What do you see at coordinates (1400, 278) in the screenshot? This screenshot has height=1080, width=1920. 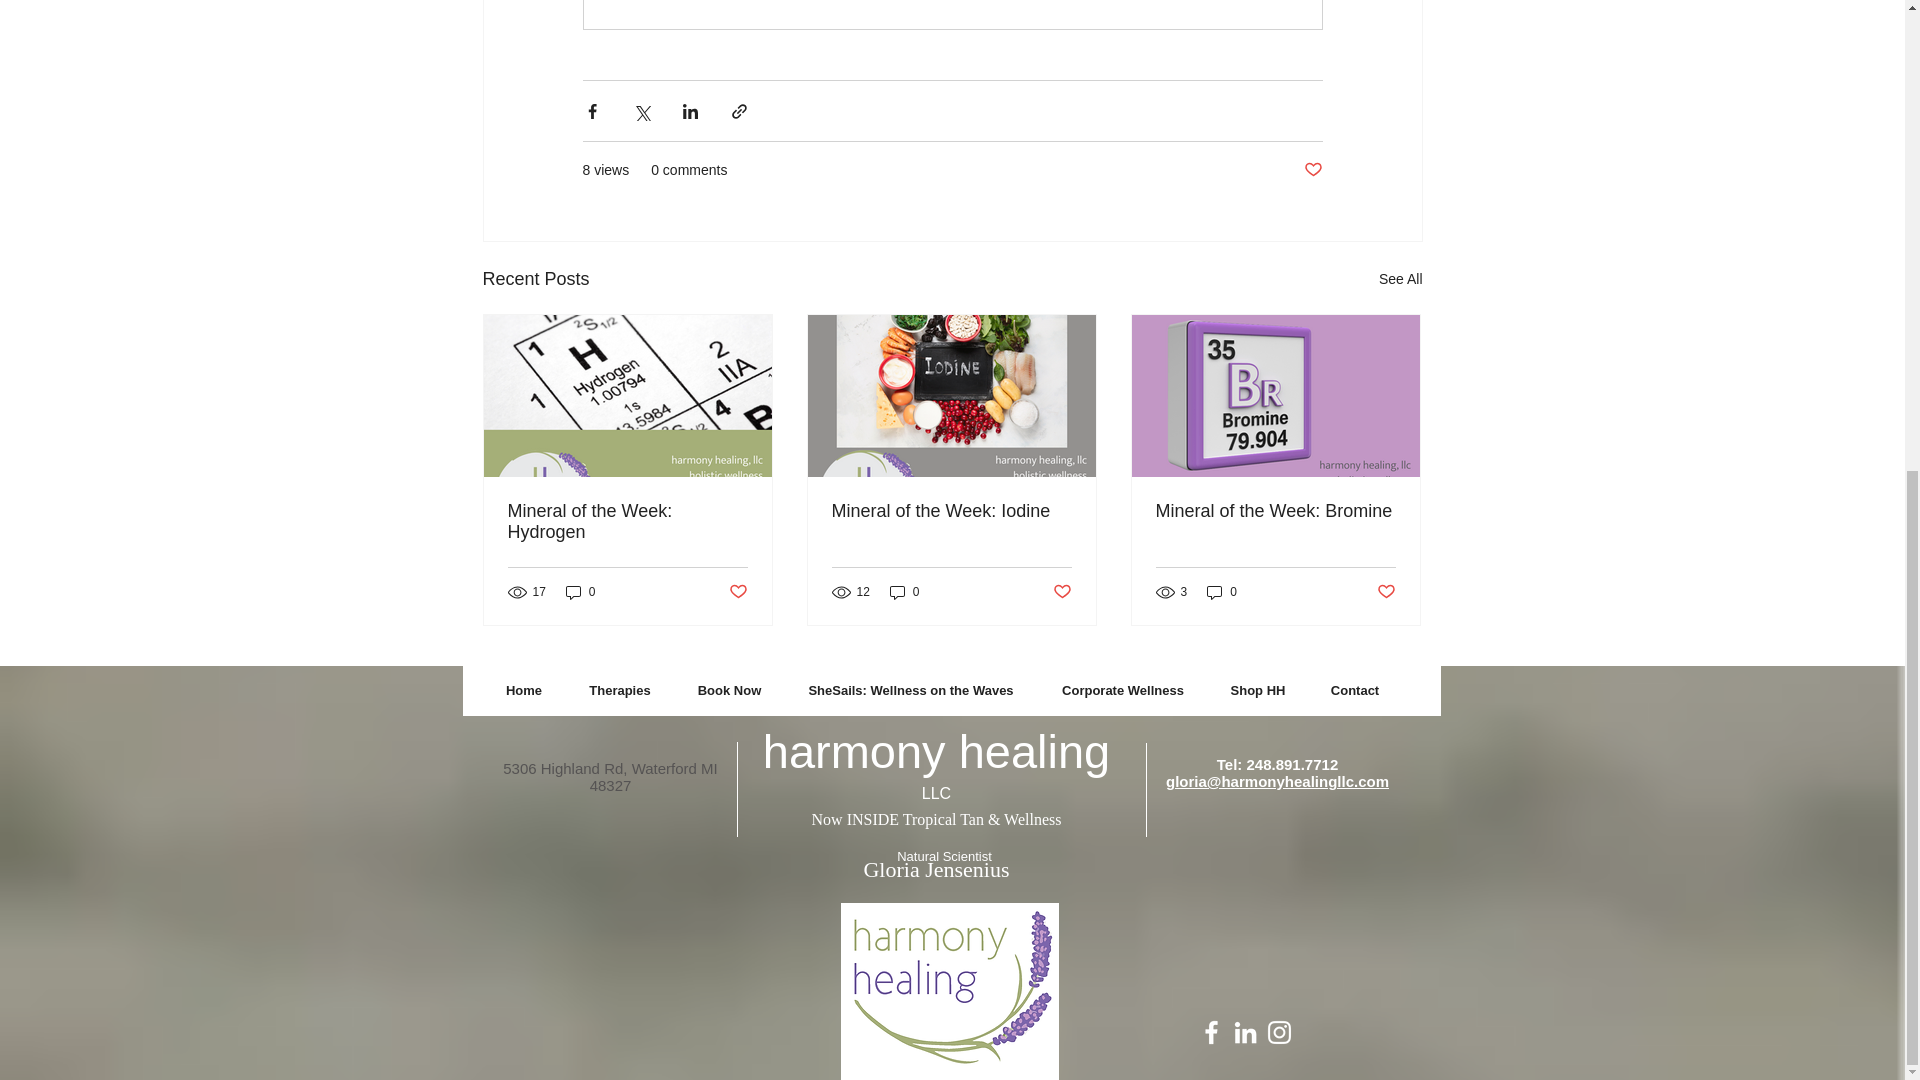 I see `See All` at bounding box center [1400, 278].